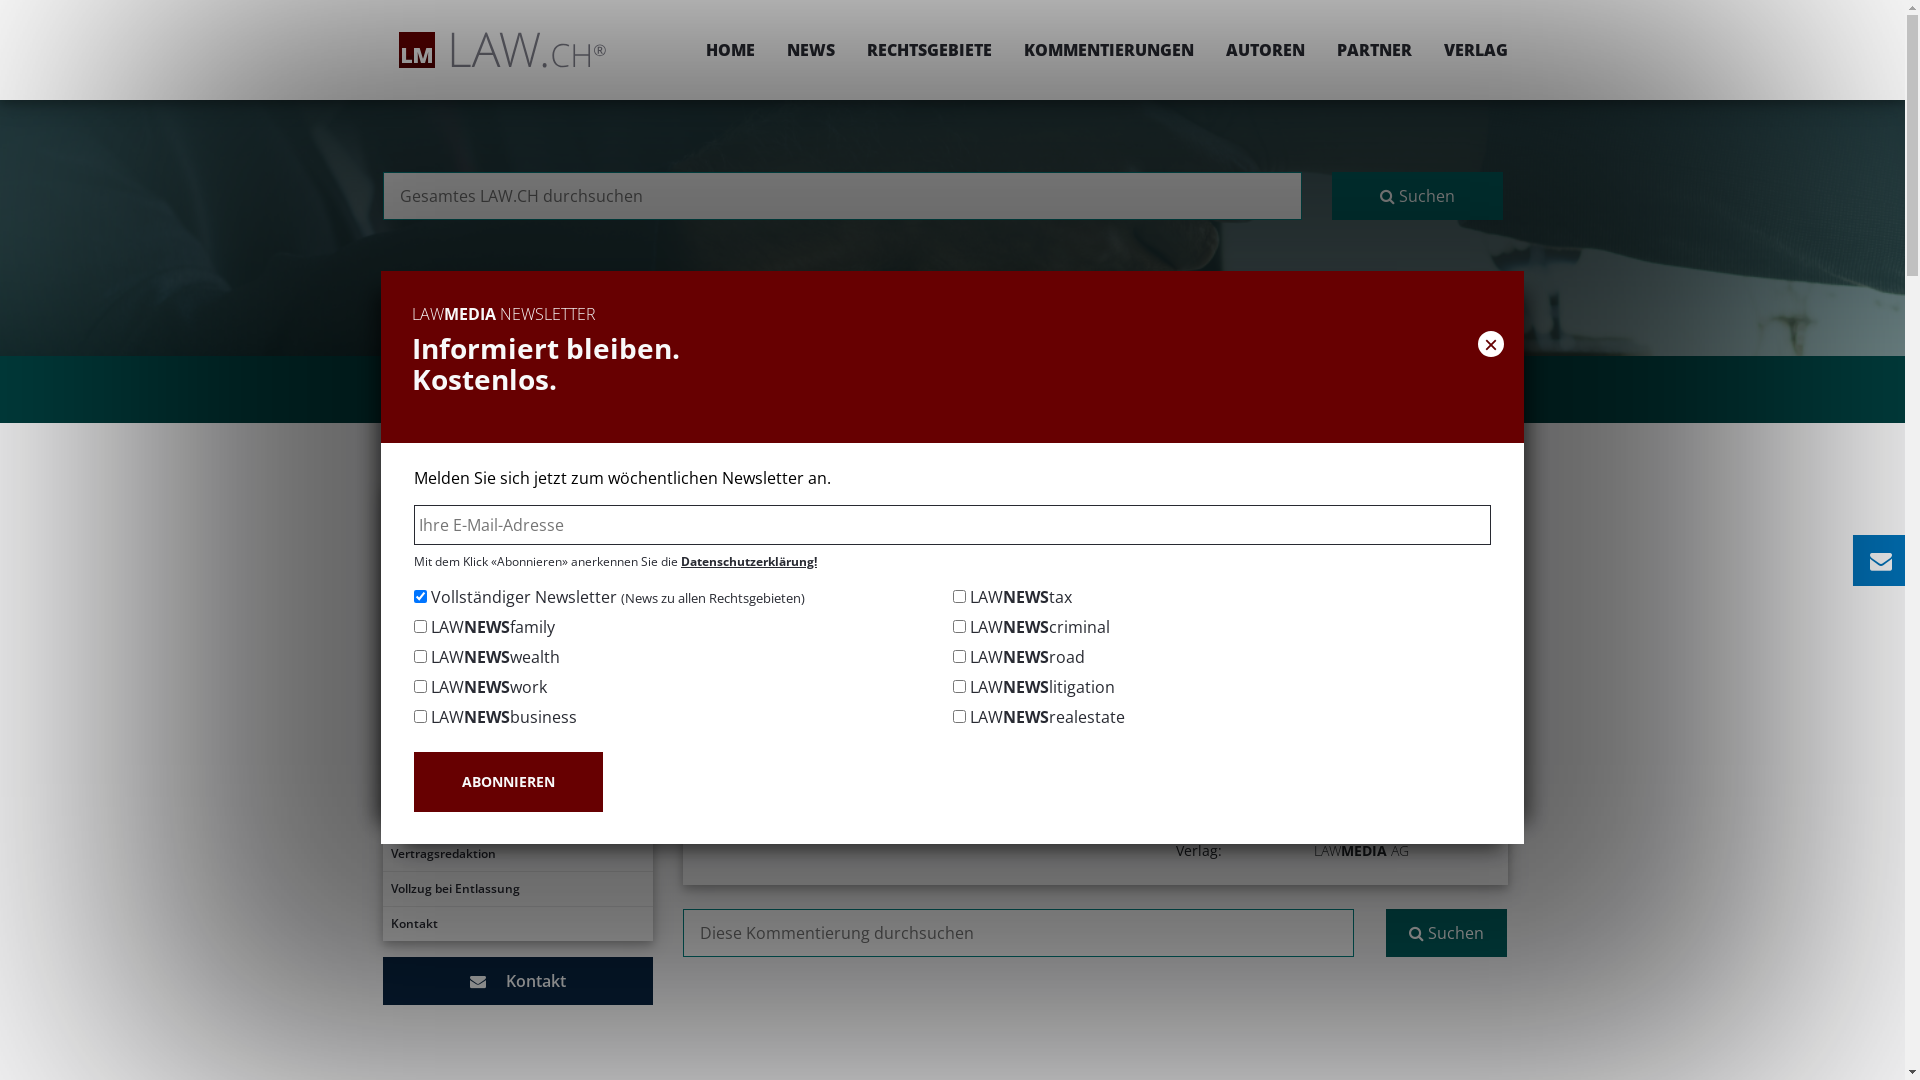 The image size is (1920, 1080). Describe the element at coordinates (517, 538) in the screenshot. I see `Inhaltsverzeichnis` at that location.